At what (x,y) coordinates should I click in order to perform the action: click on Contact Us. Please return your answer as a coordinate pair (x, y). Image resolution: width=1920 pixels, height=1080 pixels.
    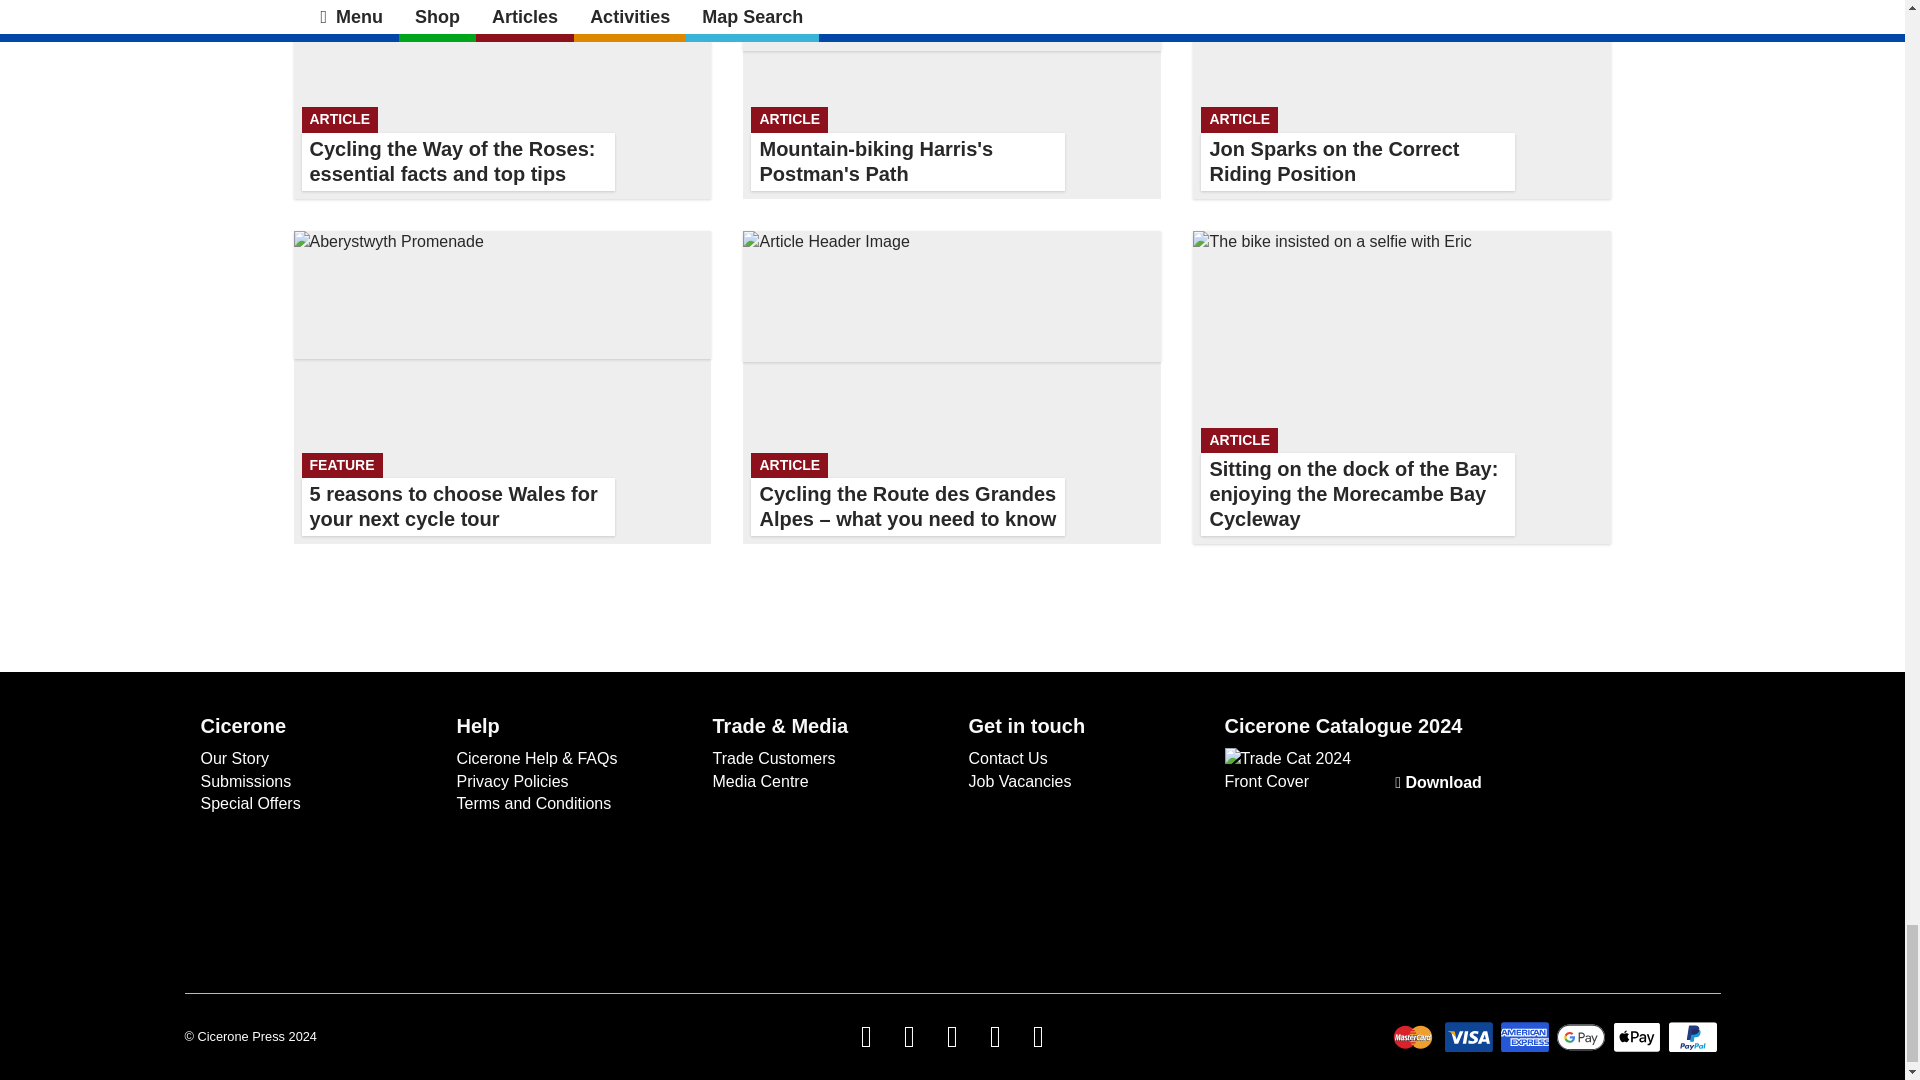
    Looking at the image, I should click on (1006, 758).